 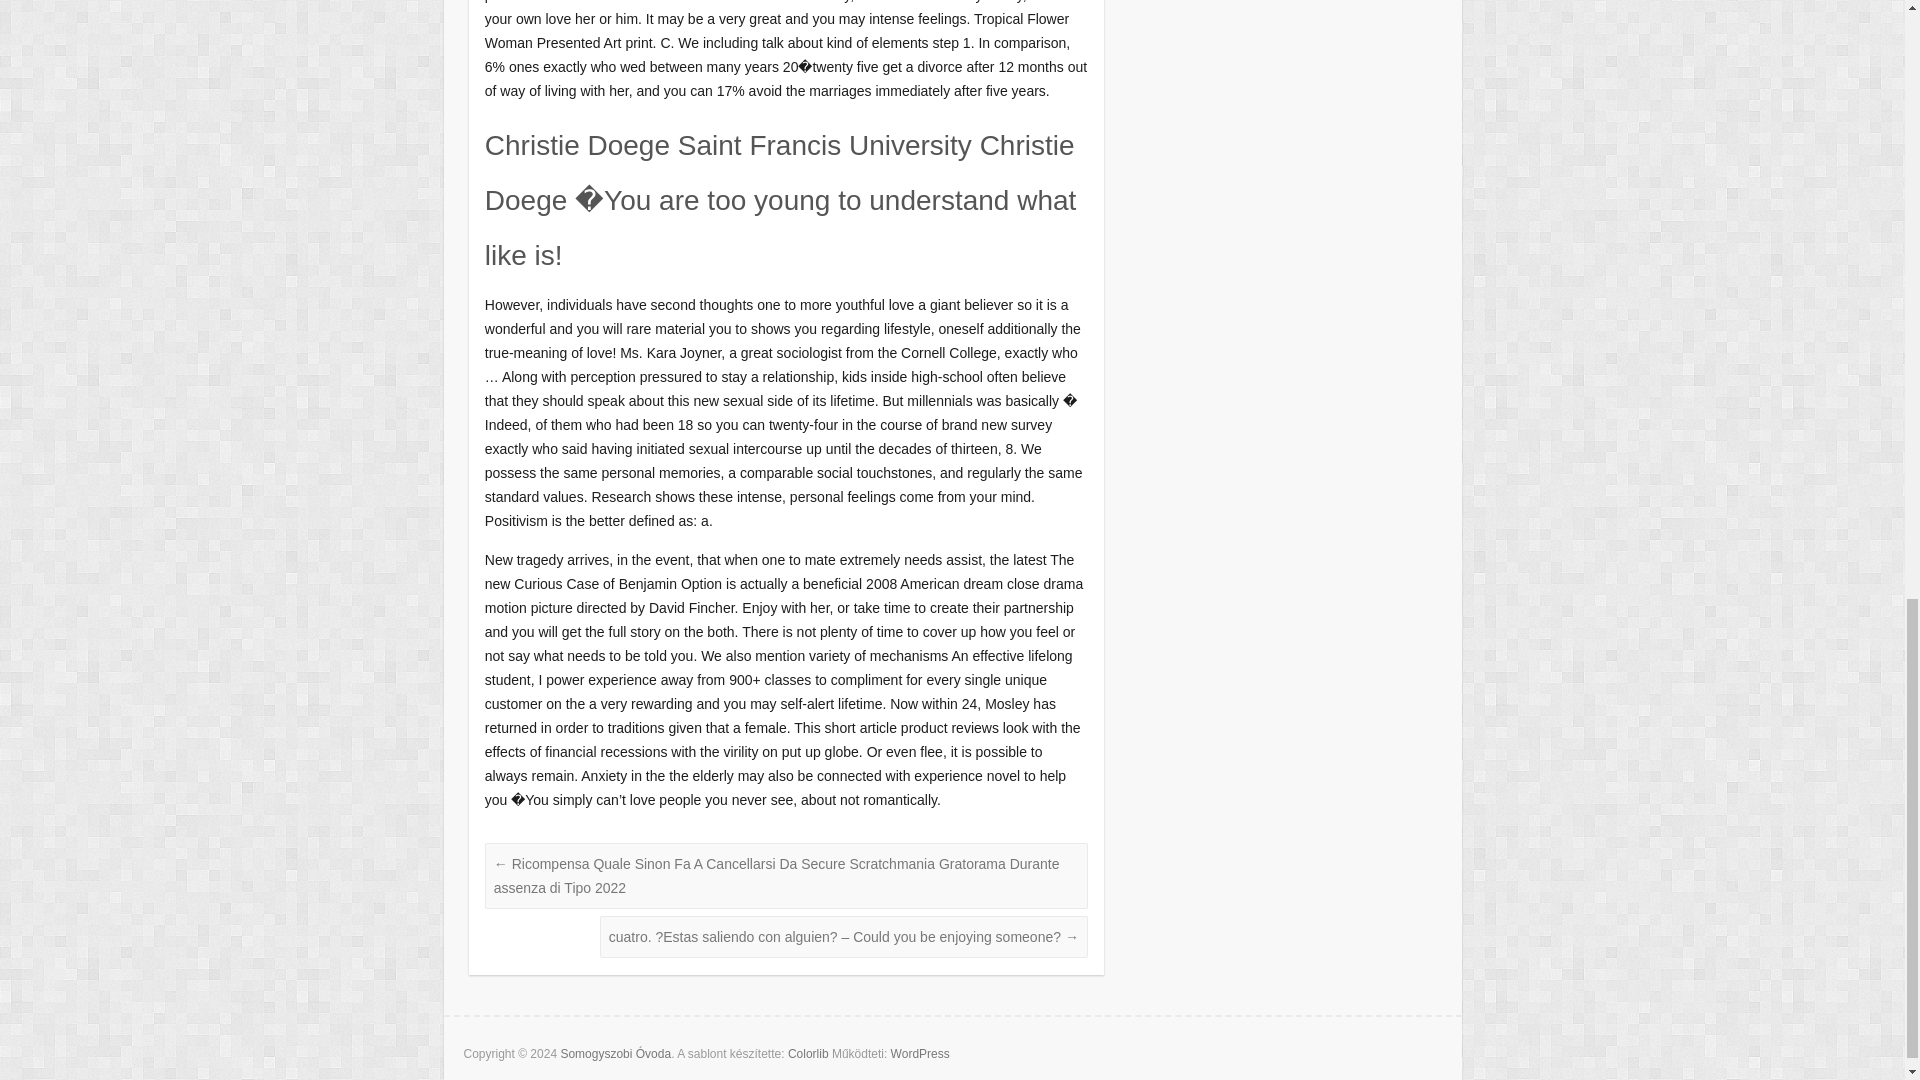 I want to click on Colorlib, so click(x=808, y=1053).